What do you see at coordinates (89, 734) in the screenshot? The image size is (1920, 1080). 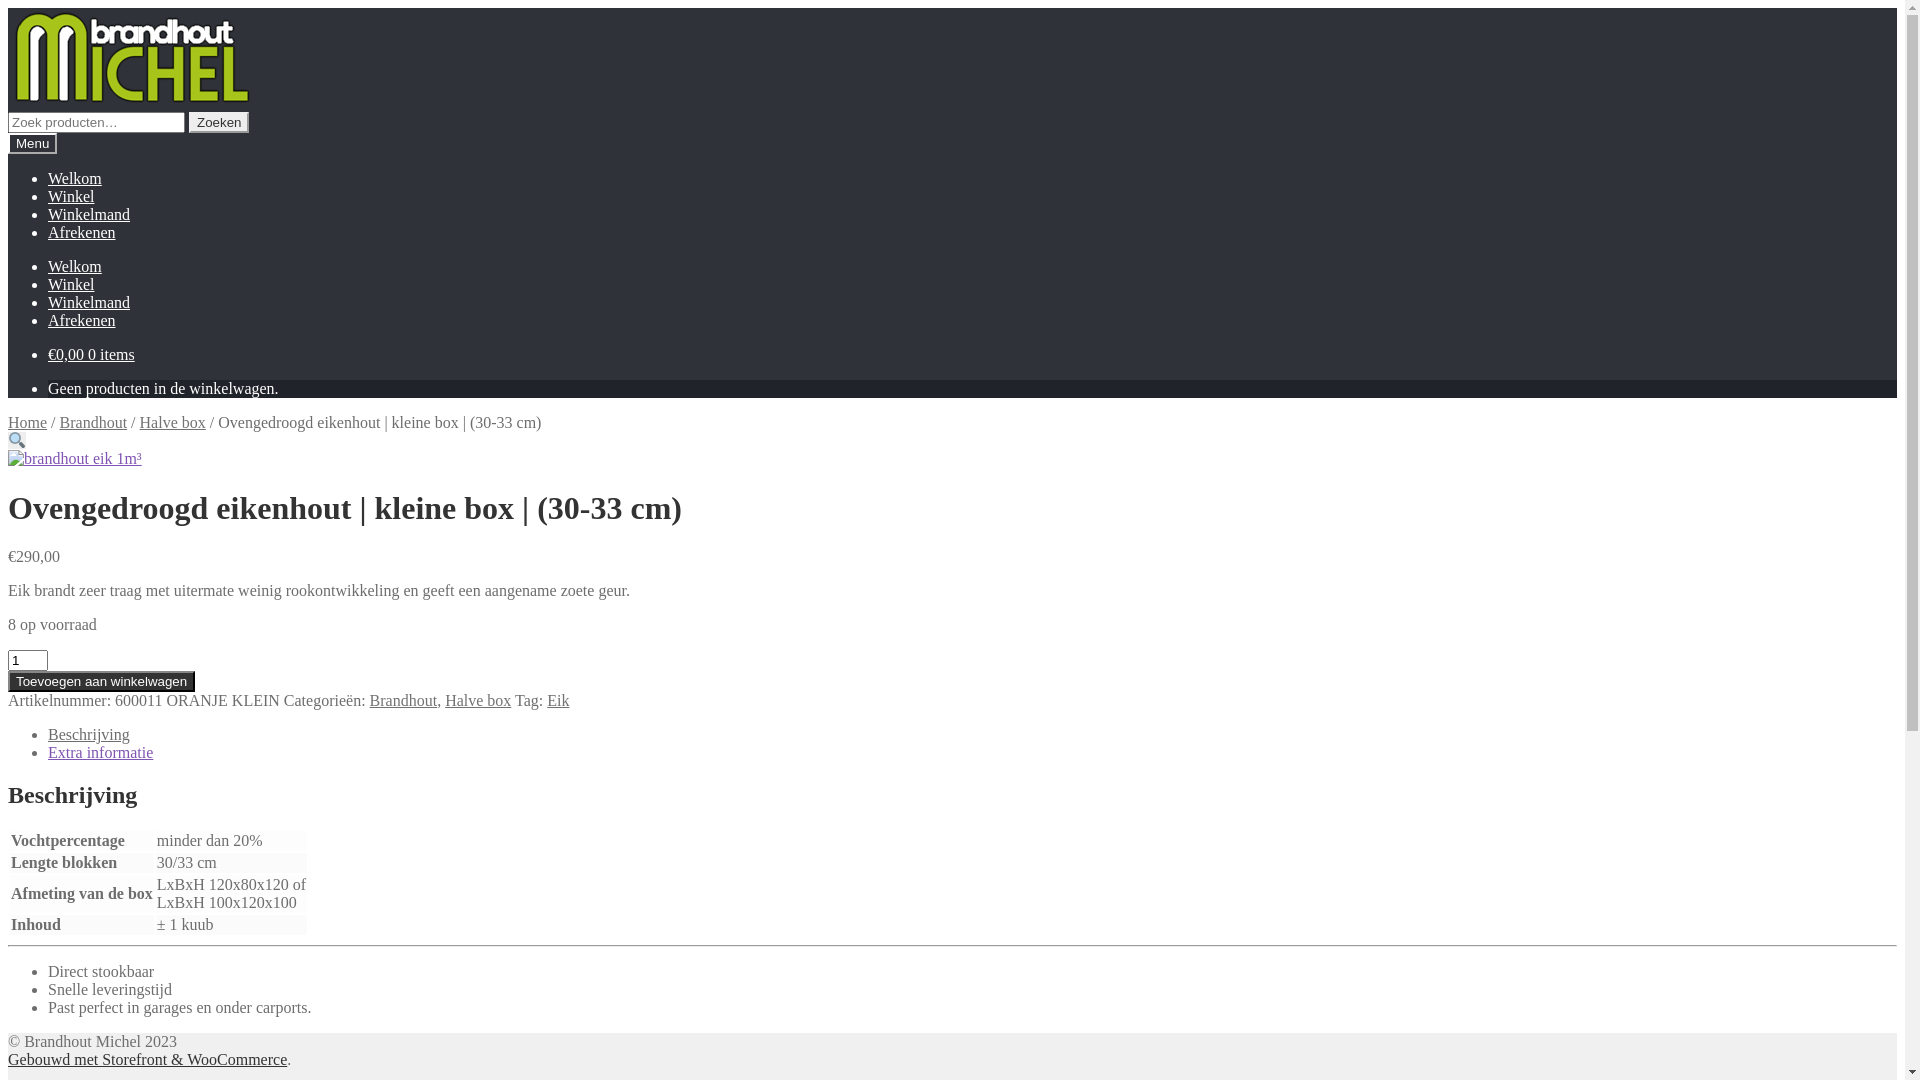 I see `Beschrijving` at bounding box center [89, 734].